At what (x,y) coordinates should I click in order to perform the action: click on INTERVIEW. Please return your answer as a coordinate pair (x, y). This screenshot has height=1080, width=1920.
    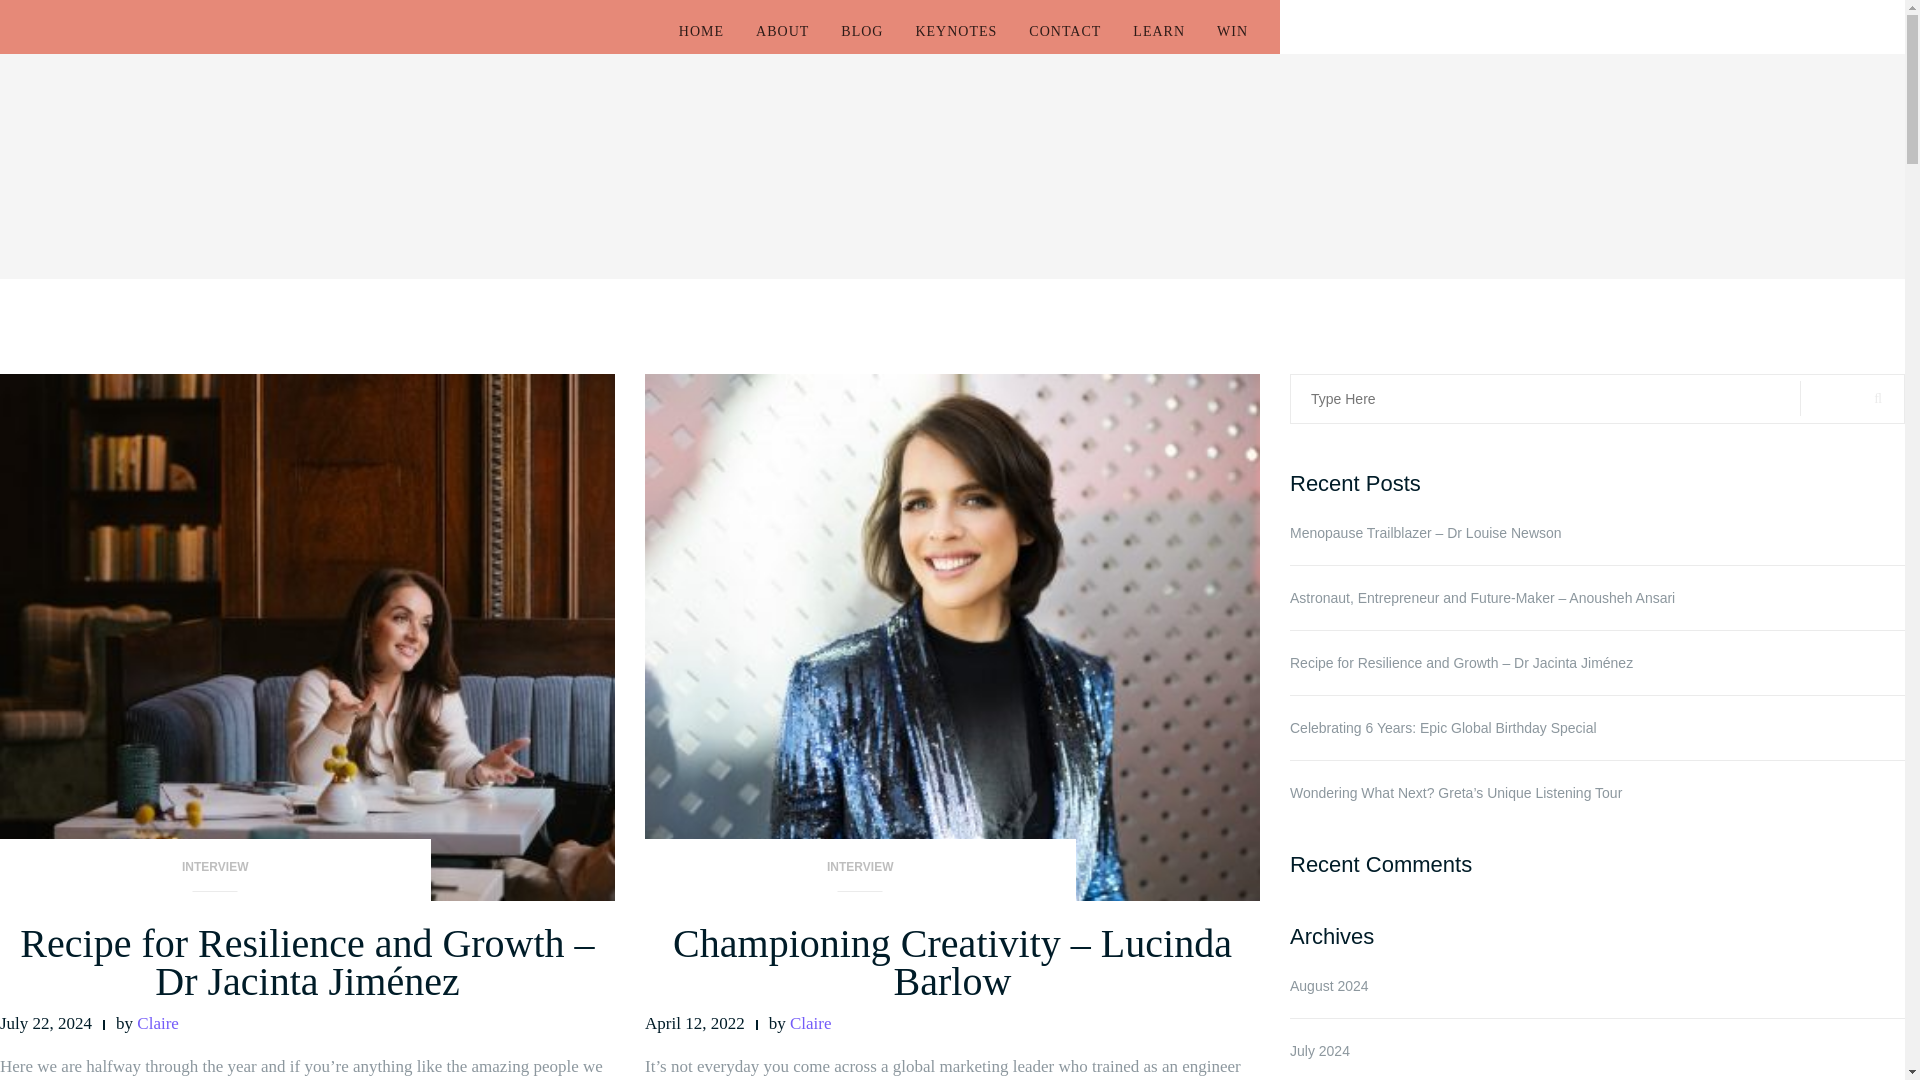
    Looking at the image, I should click on (215, 874).